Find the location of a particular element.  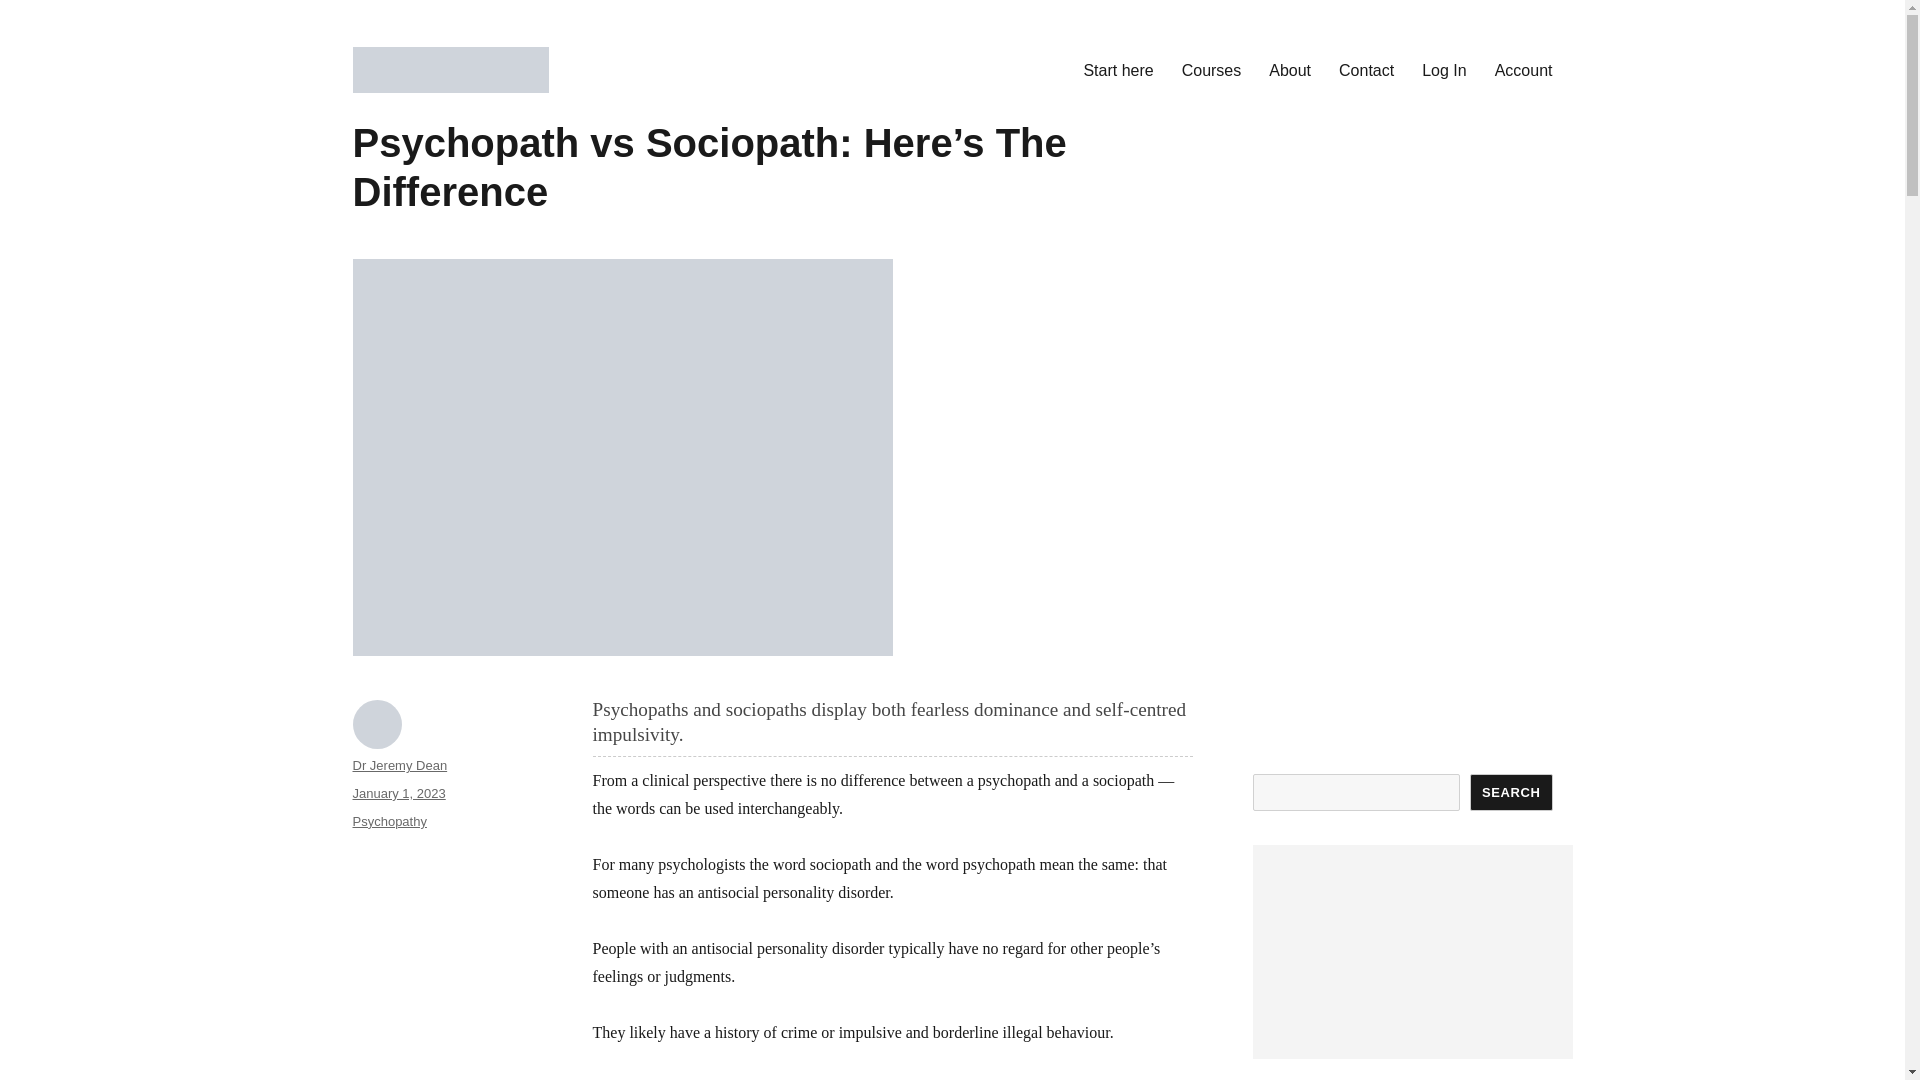

January 1, 2023 is located at coordinates (398, 794).